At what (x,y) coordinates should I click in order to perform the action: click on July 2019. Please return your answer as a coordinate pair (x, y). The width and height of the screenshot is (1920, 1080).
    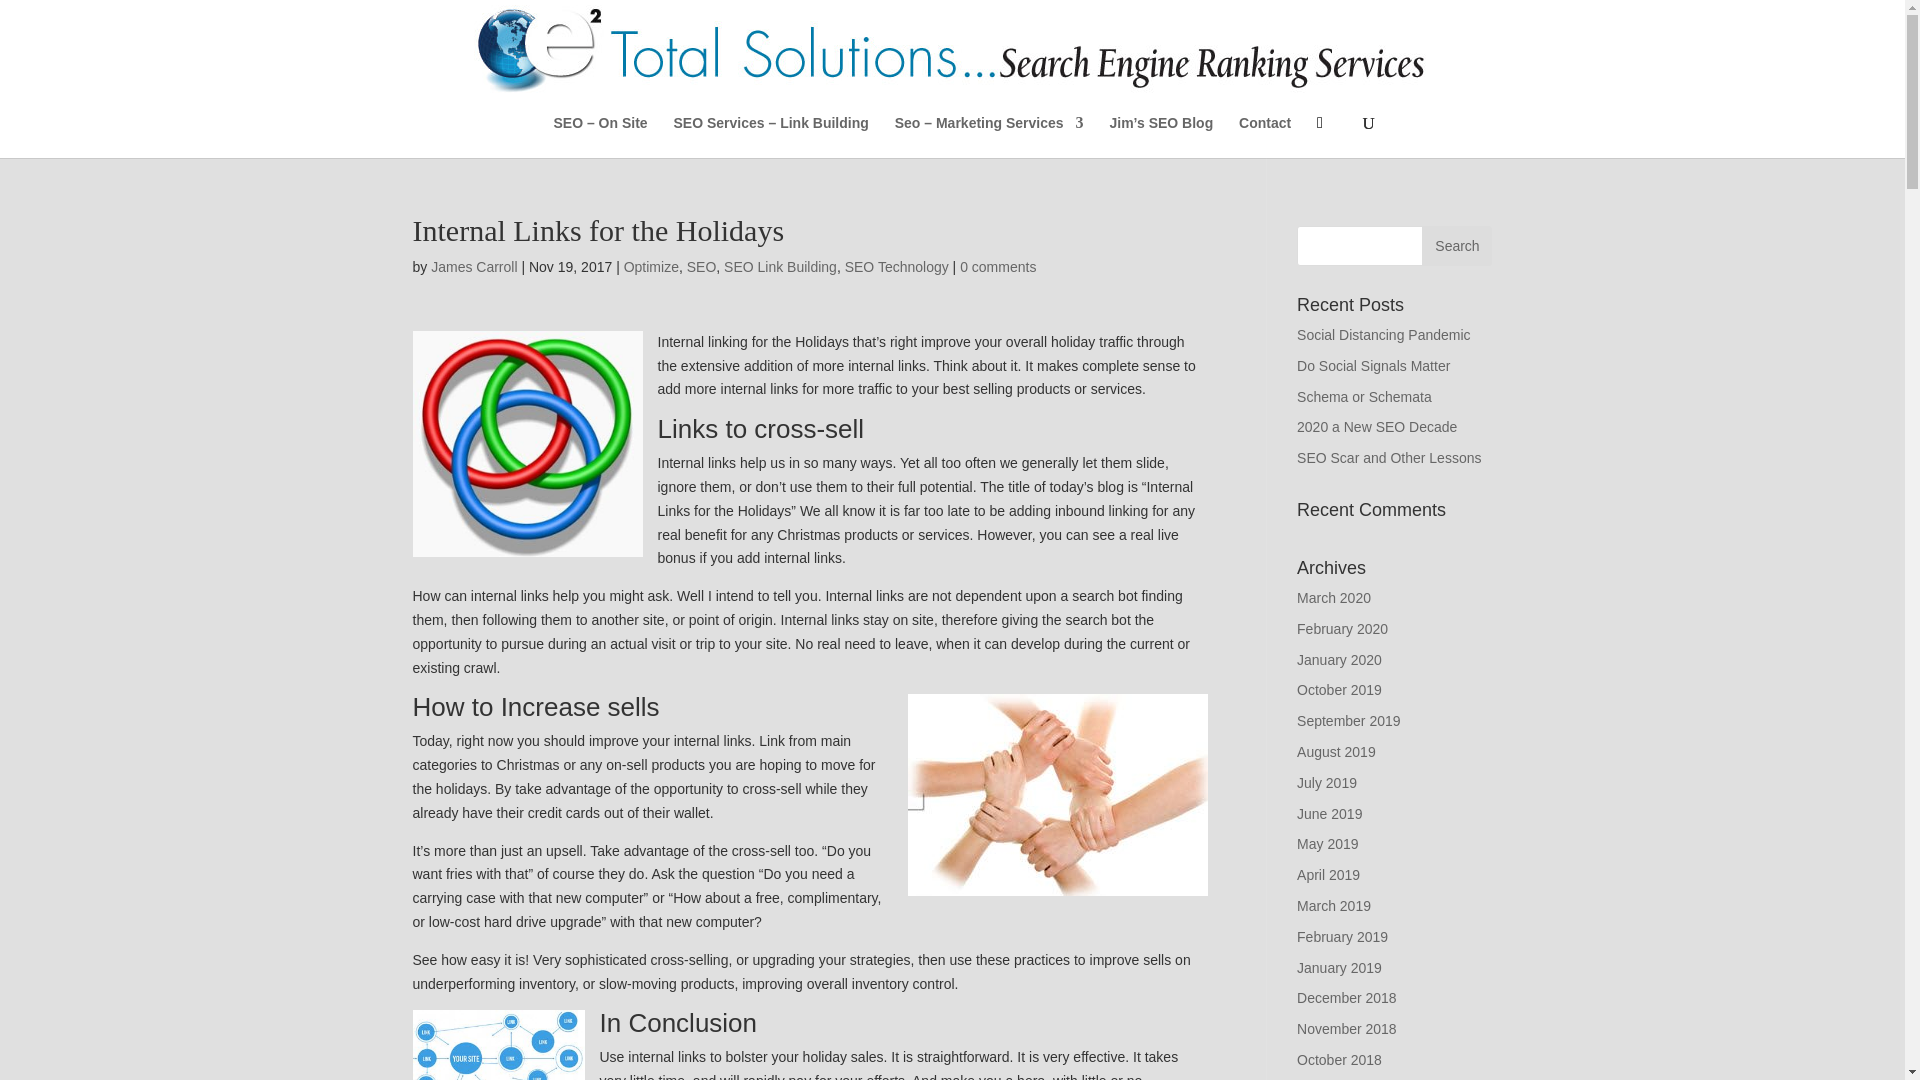
    Looking at the image, I should click on (1327, 782).